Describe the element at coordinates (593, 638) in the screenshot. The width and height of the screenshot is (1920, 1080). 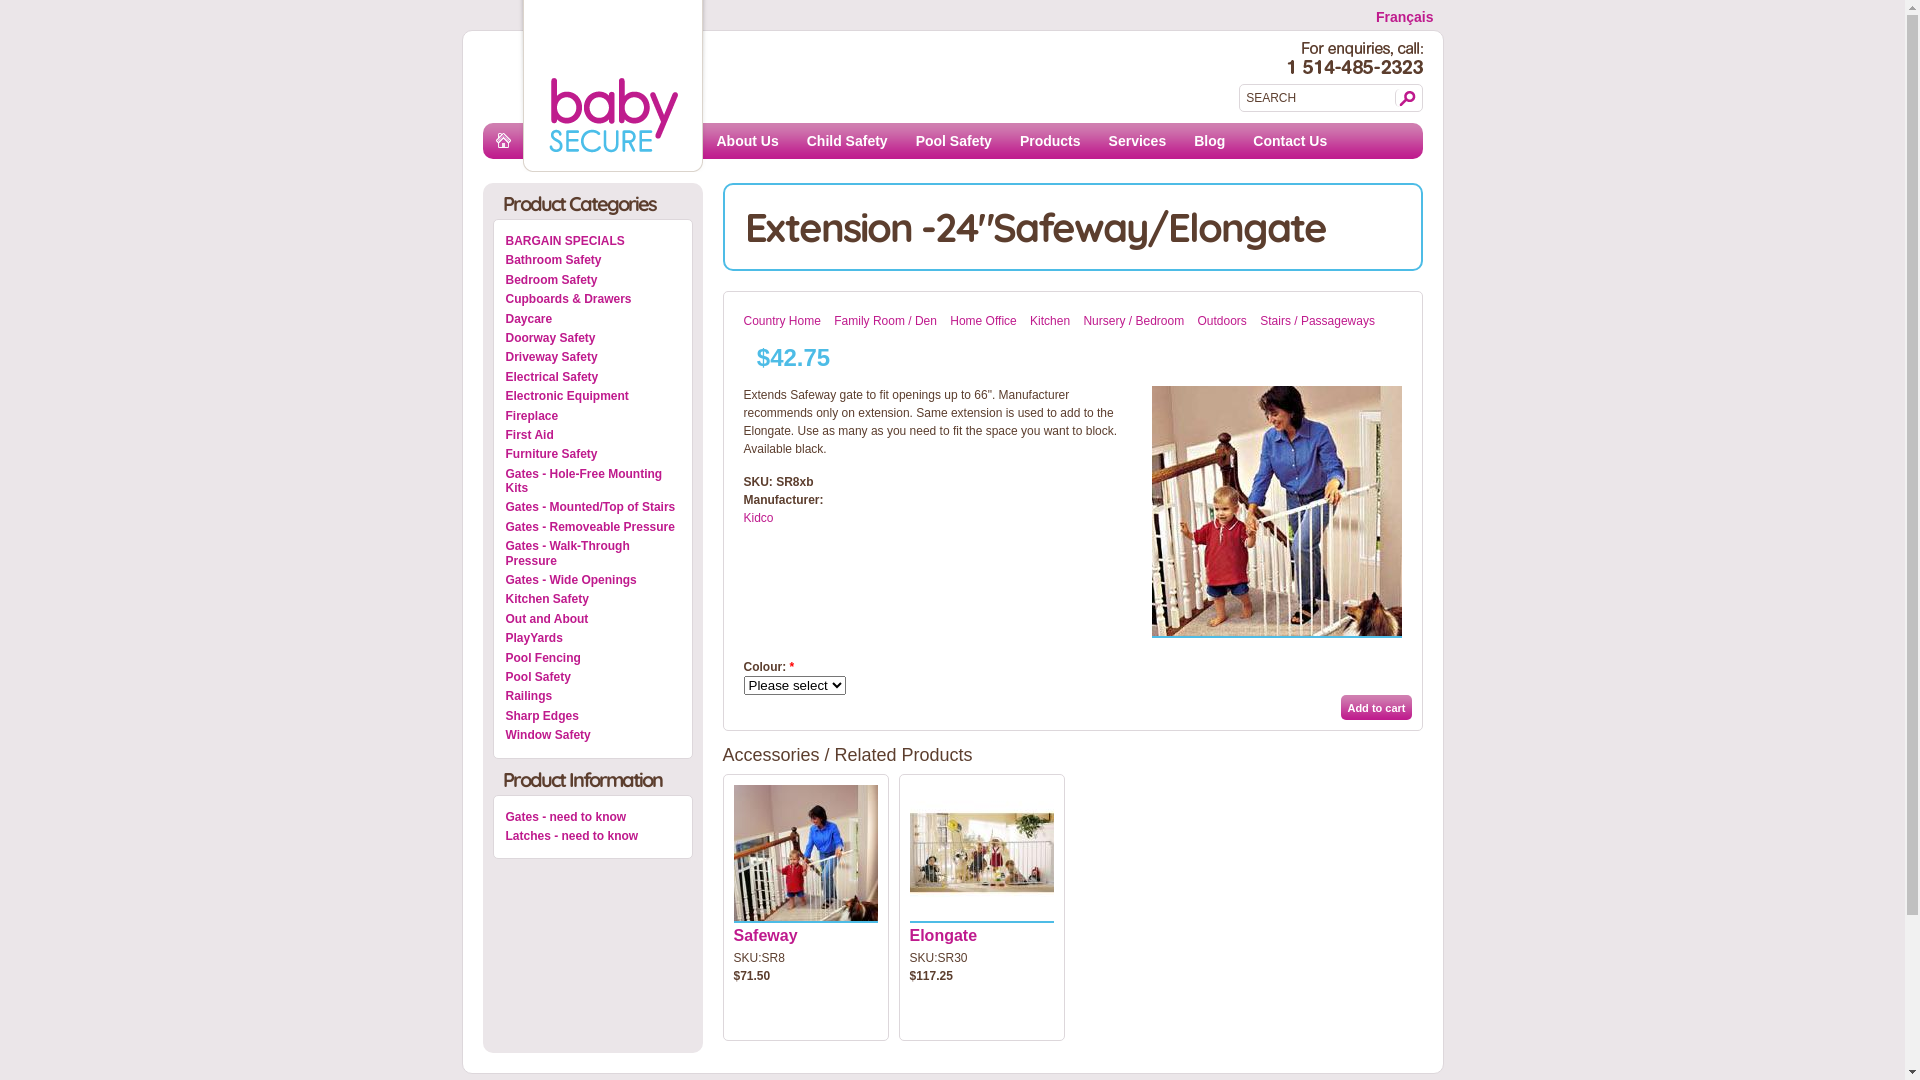
I see `PlayYards` at that location.